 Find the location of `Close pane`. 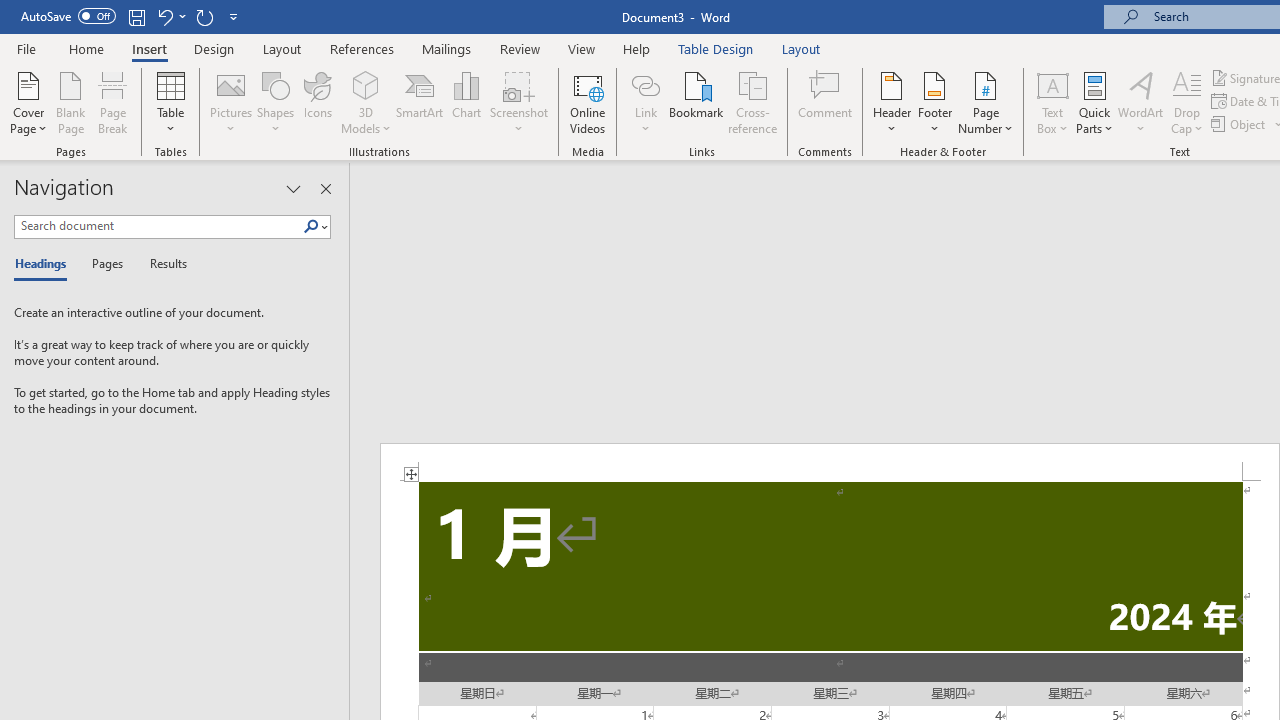

Close pane is located at coordinates (325, 188).